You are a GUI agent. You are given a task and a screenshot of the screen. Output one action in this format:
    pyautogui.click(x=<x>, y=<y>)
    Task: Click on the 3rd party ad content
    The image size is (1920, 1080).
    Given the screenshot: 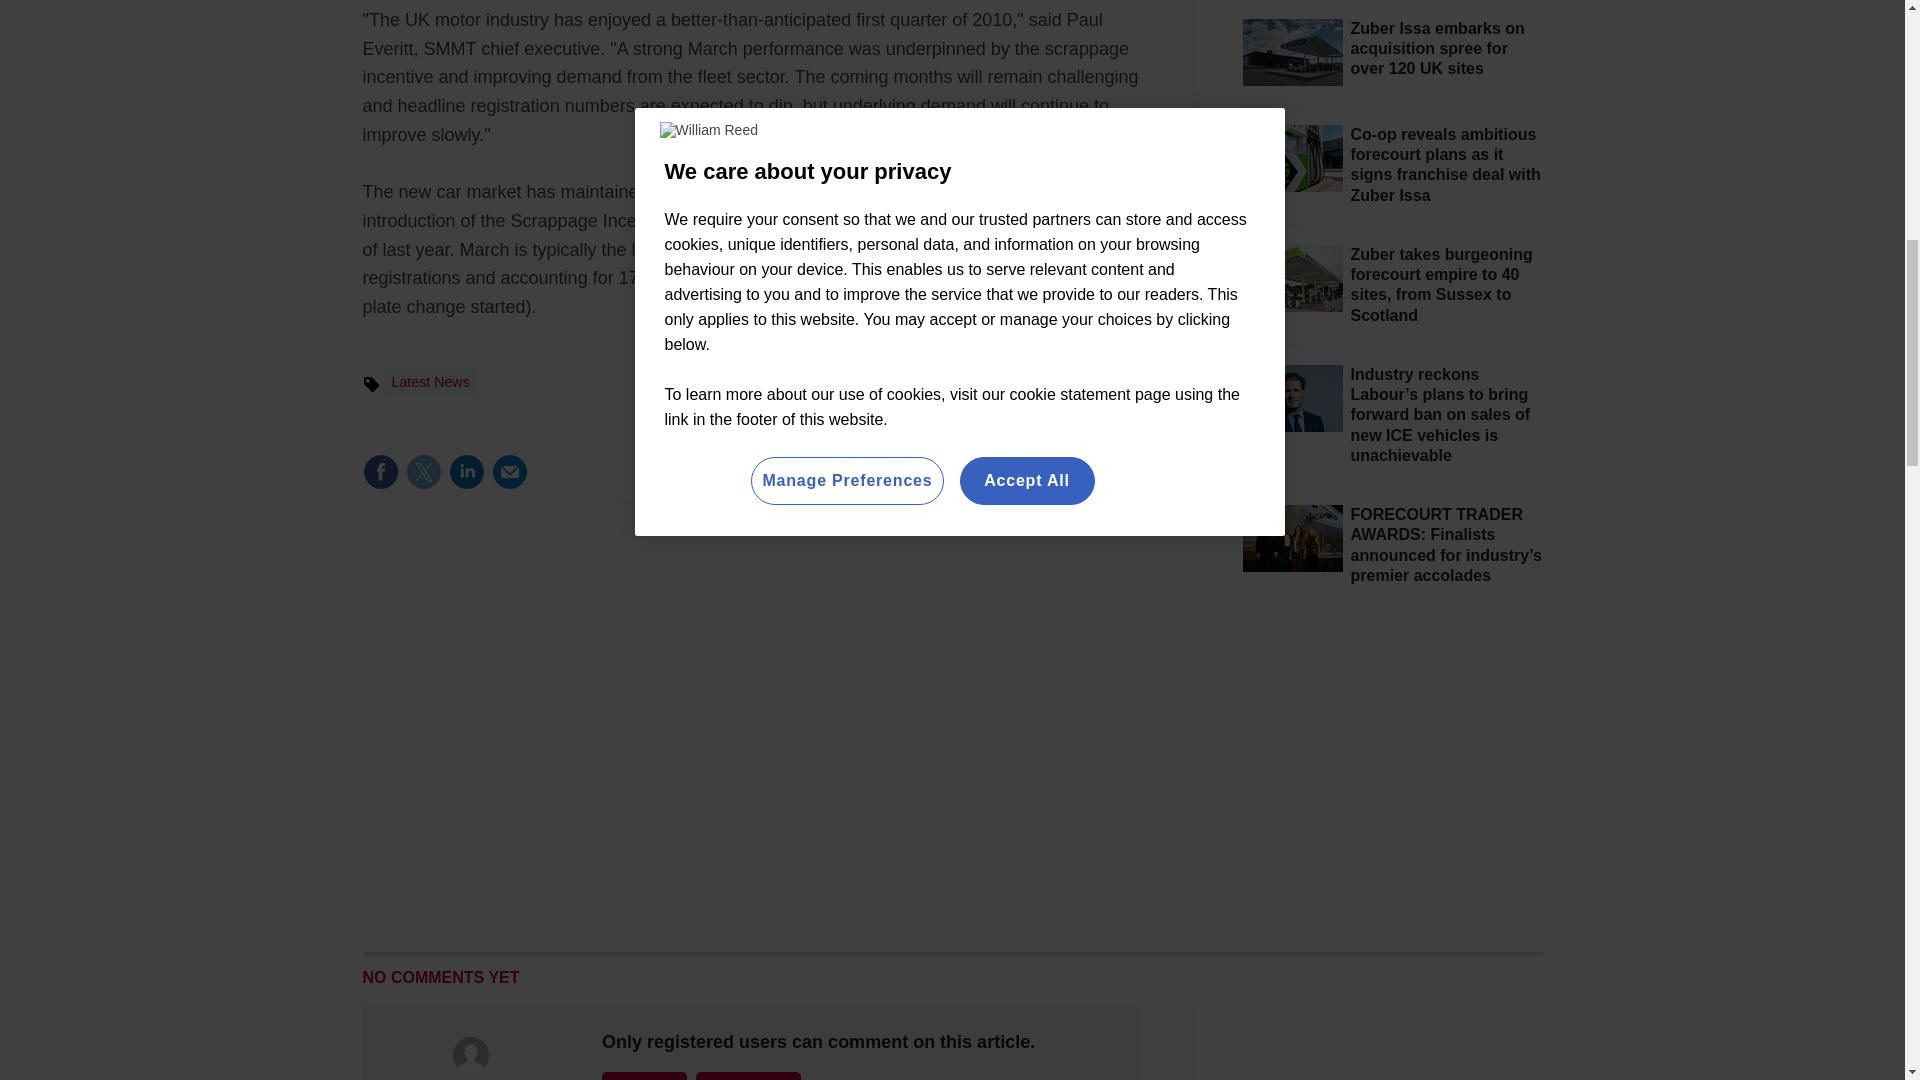 What is the action you would take?
    pyautogui.click(x=1392, y=778)
    